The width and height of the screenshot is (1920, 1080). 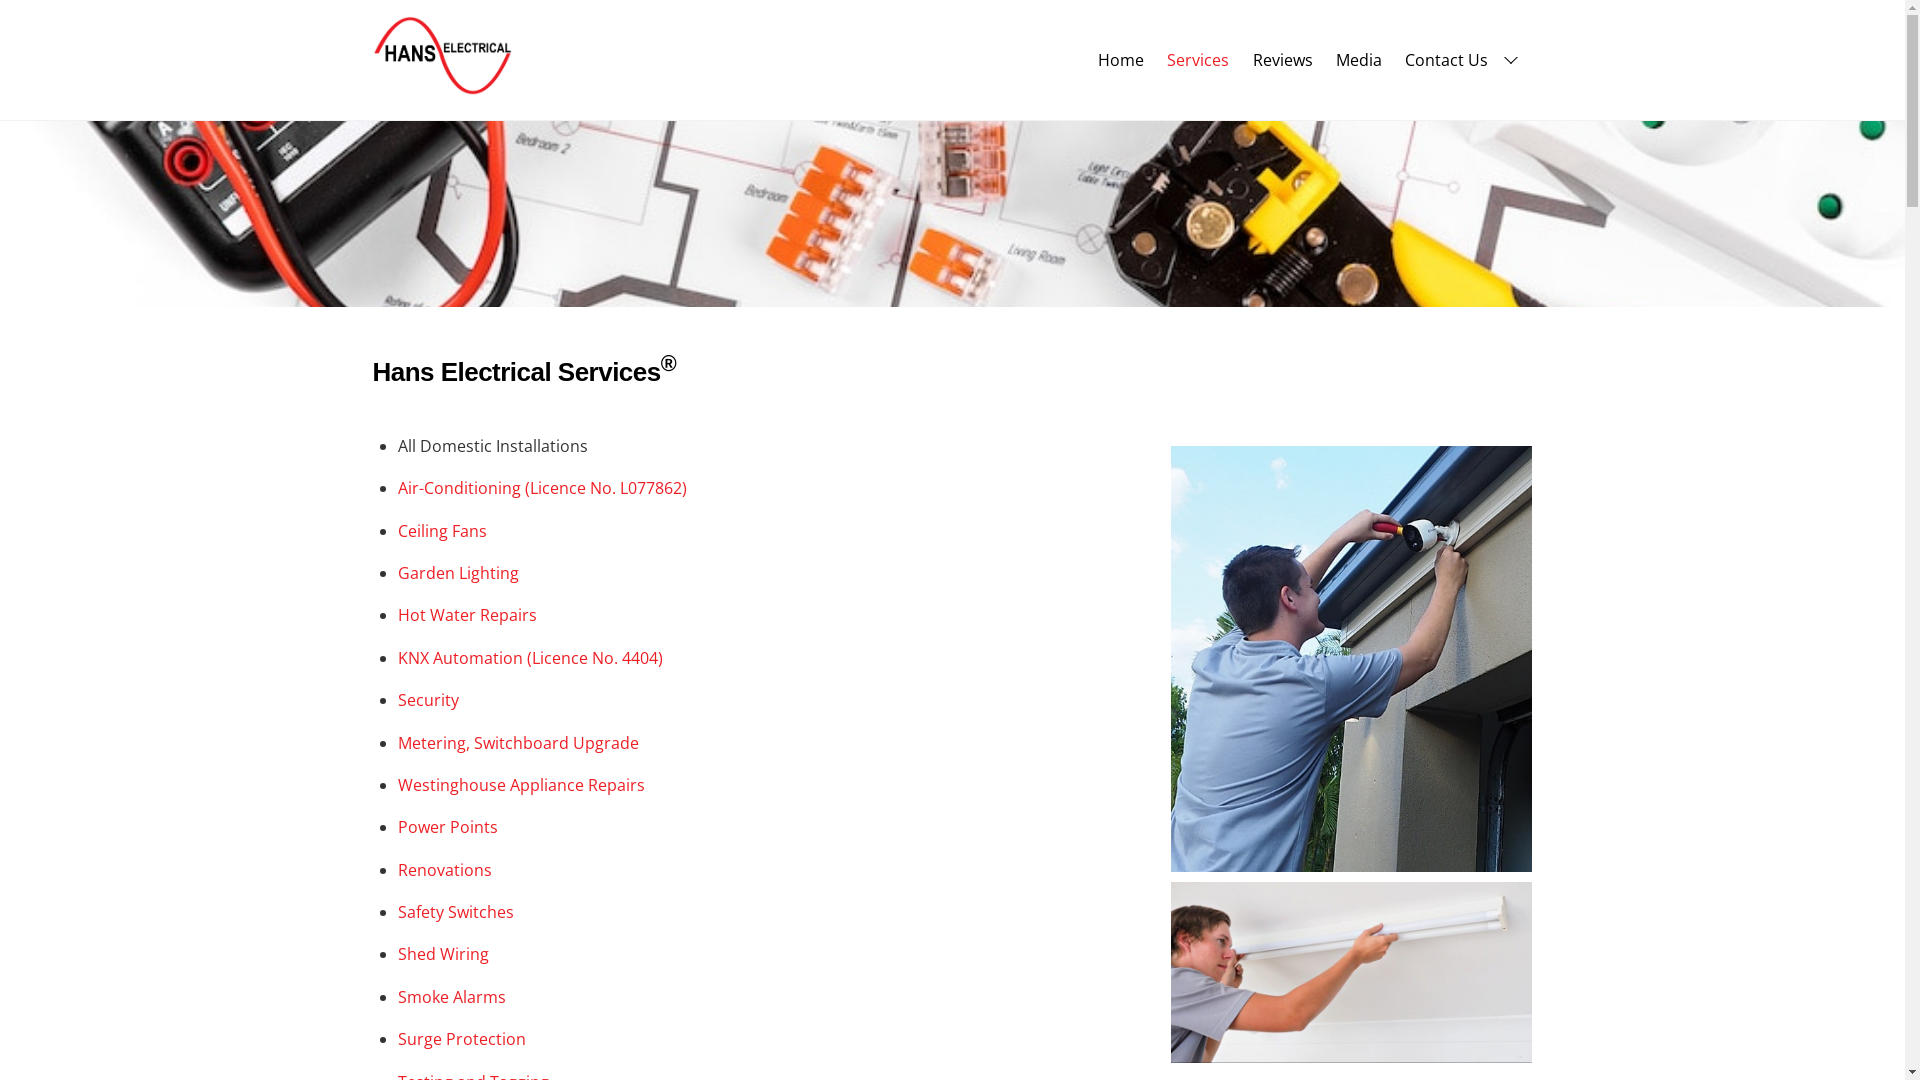 What do you see at coordinates (462, 1039) in the screenshot?
I see `Surge Protection` at bounding box center [462, 1039].